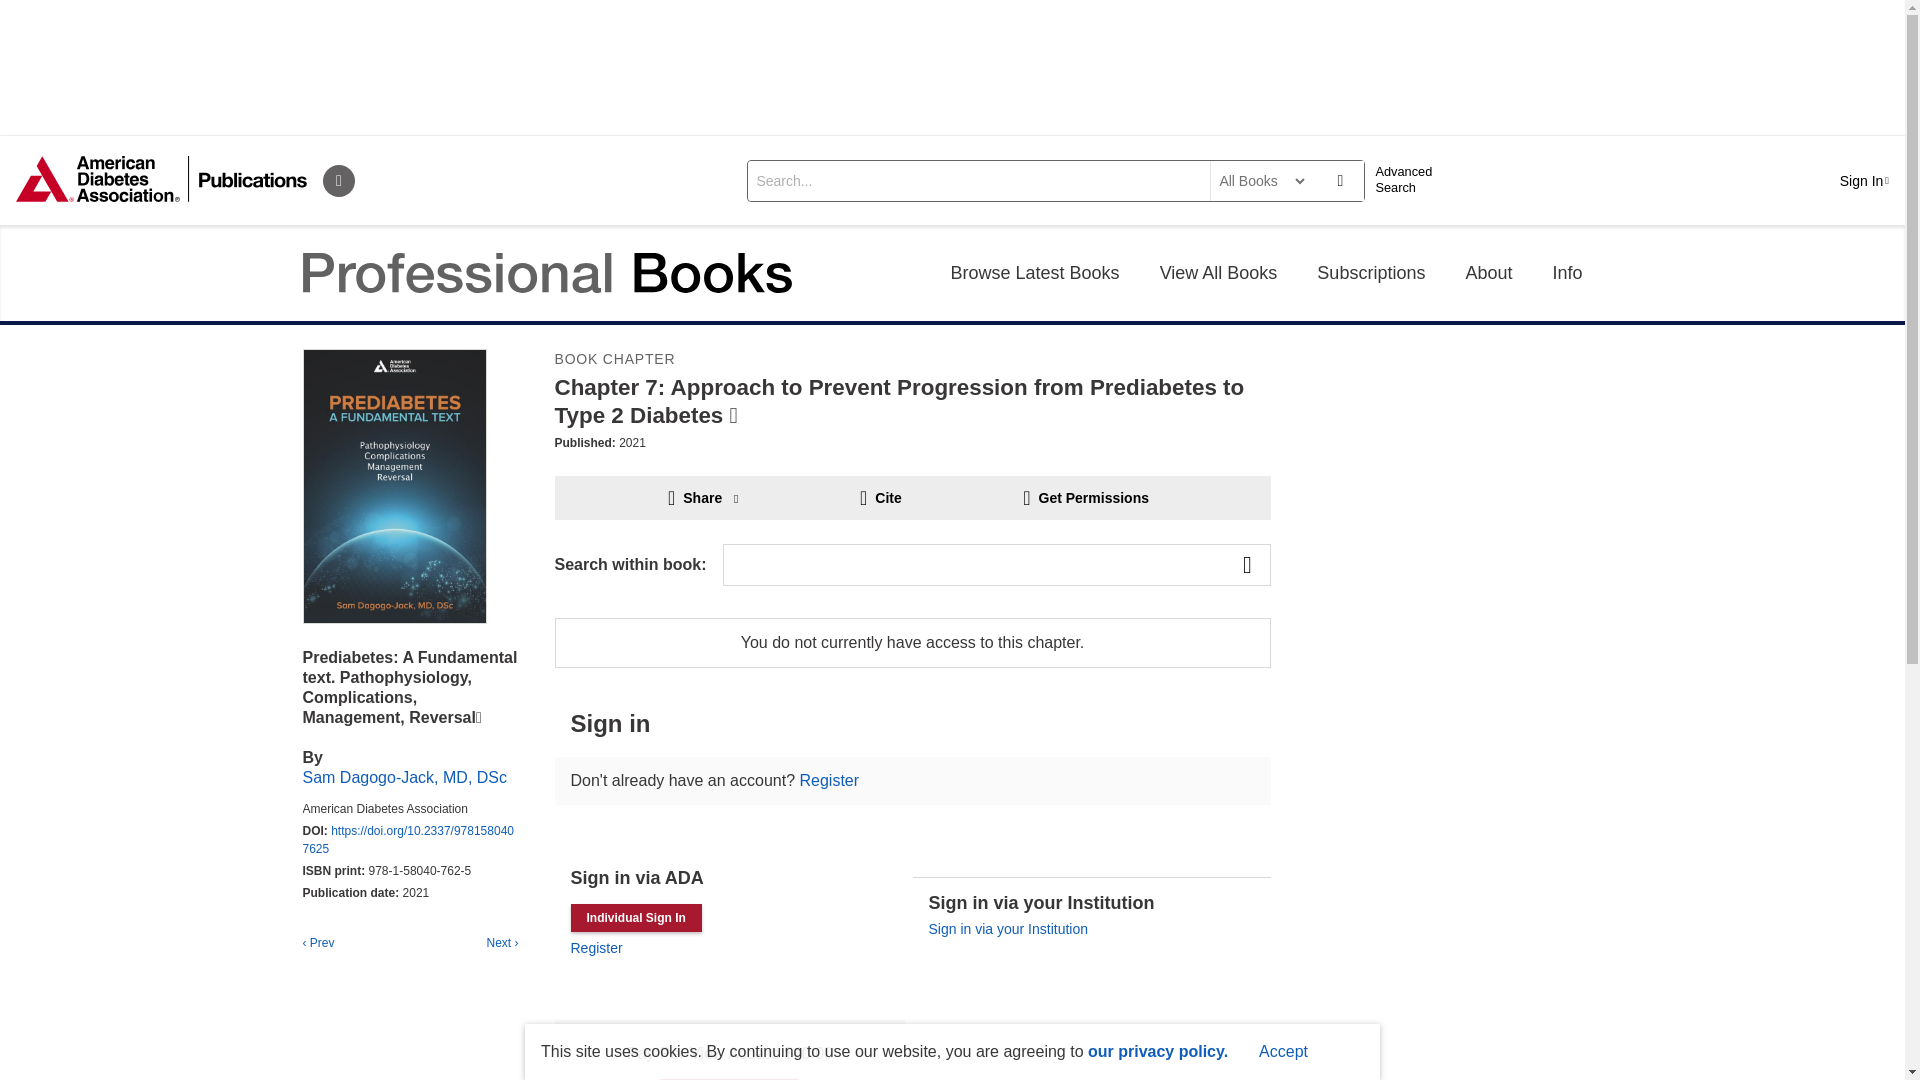 The image size is (1920, 1080). I want to click on Advanced Search, so click(1410, 180).